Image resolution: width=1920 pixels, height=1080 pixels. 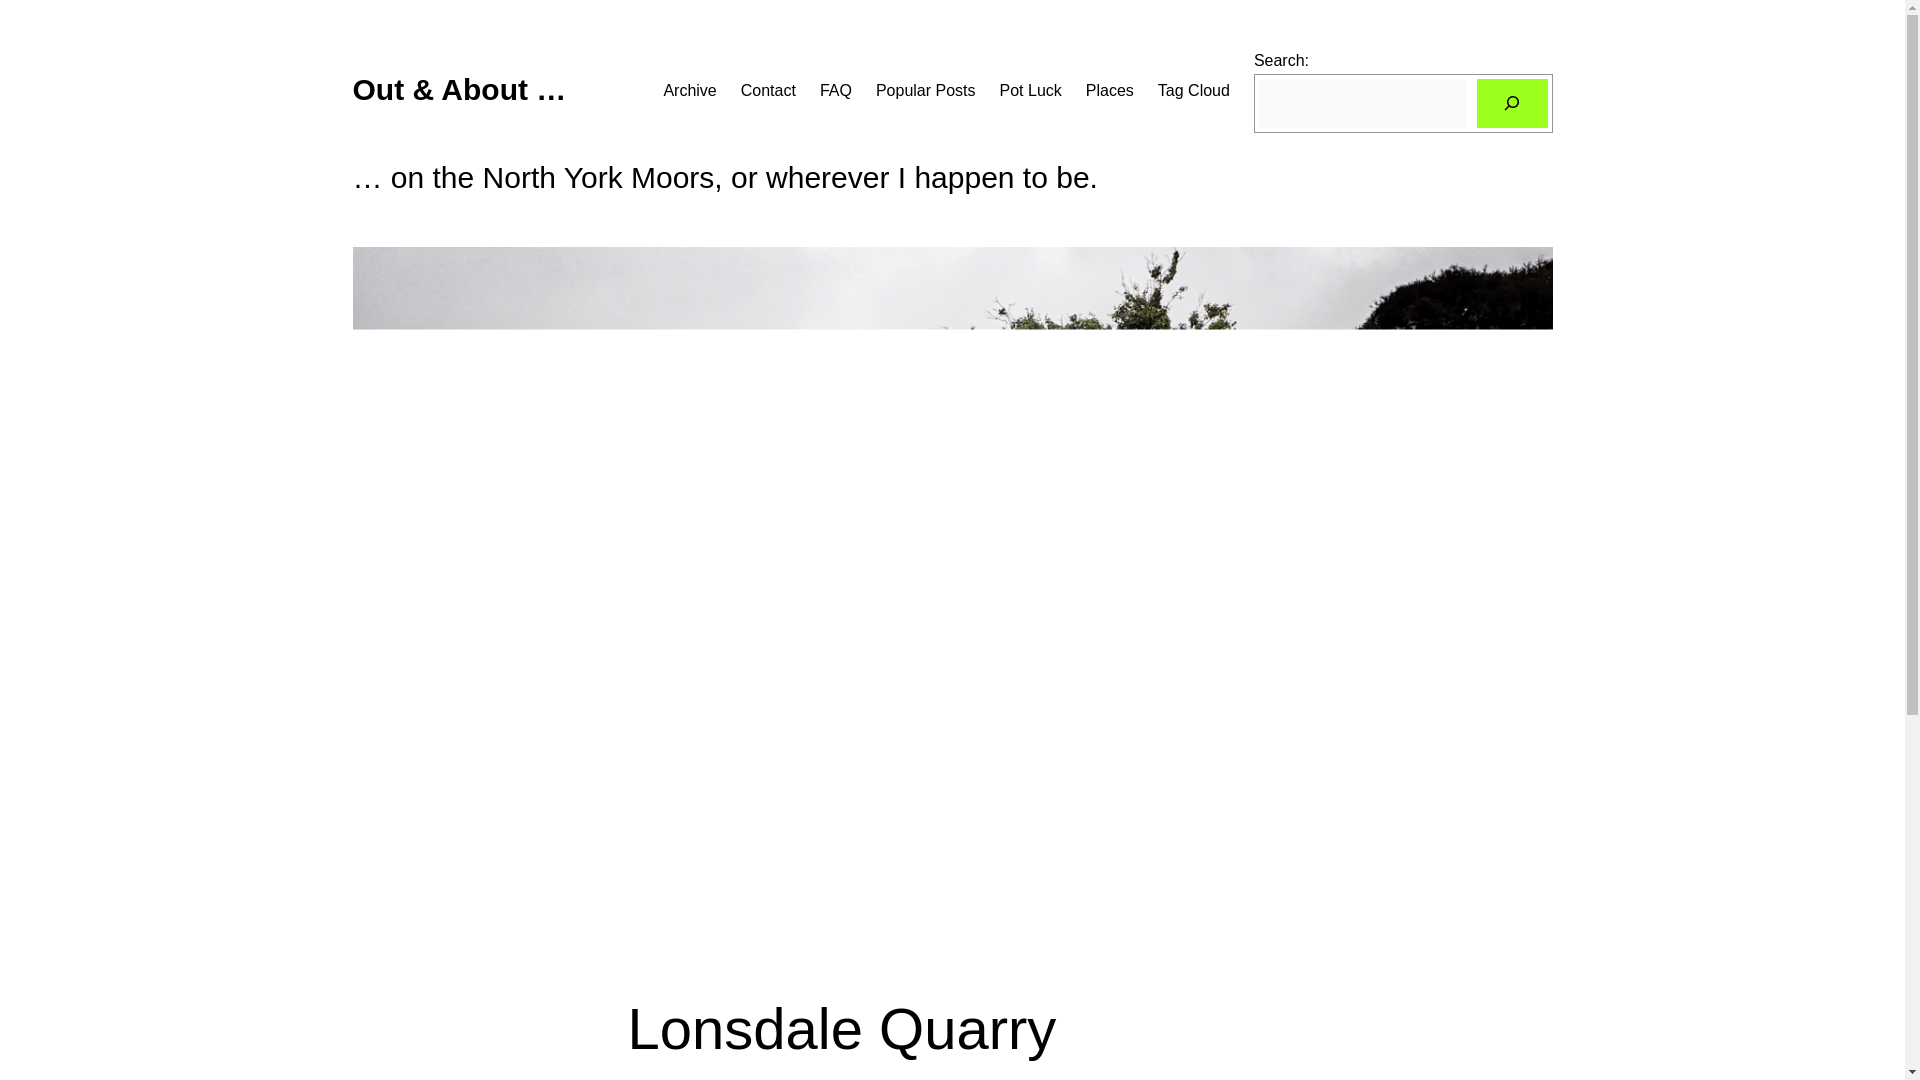 I want to click on Places, so click(x=1110, y=90).